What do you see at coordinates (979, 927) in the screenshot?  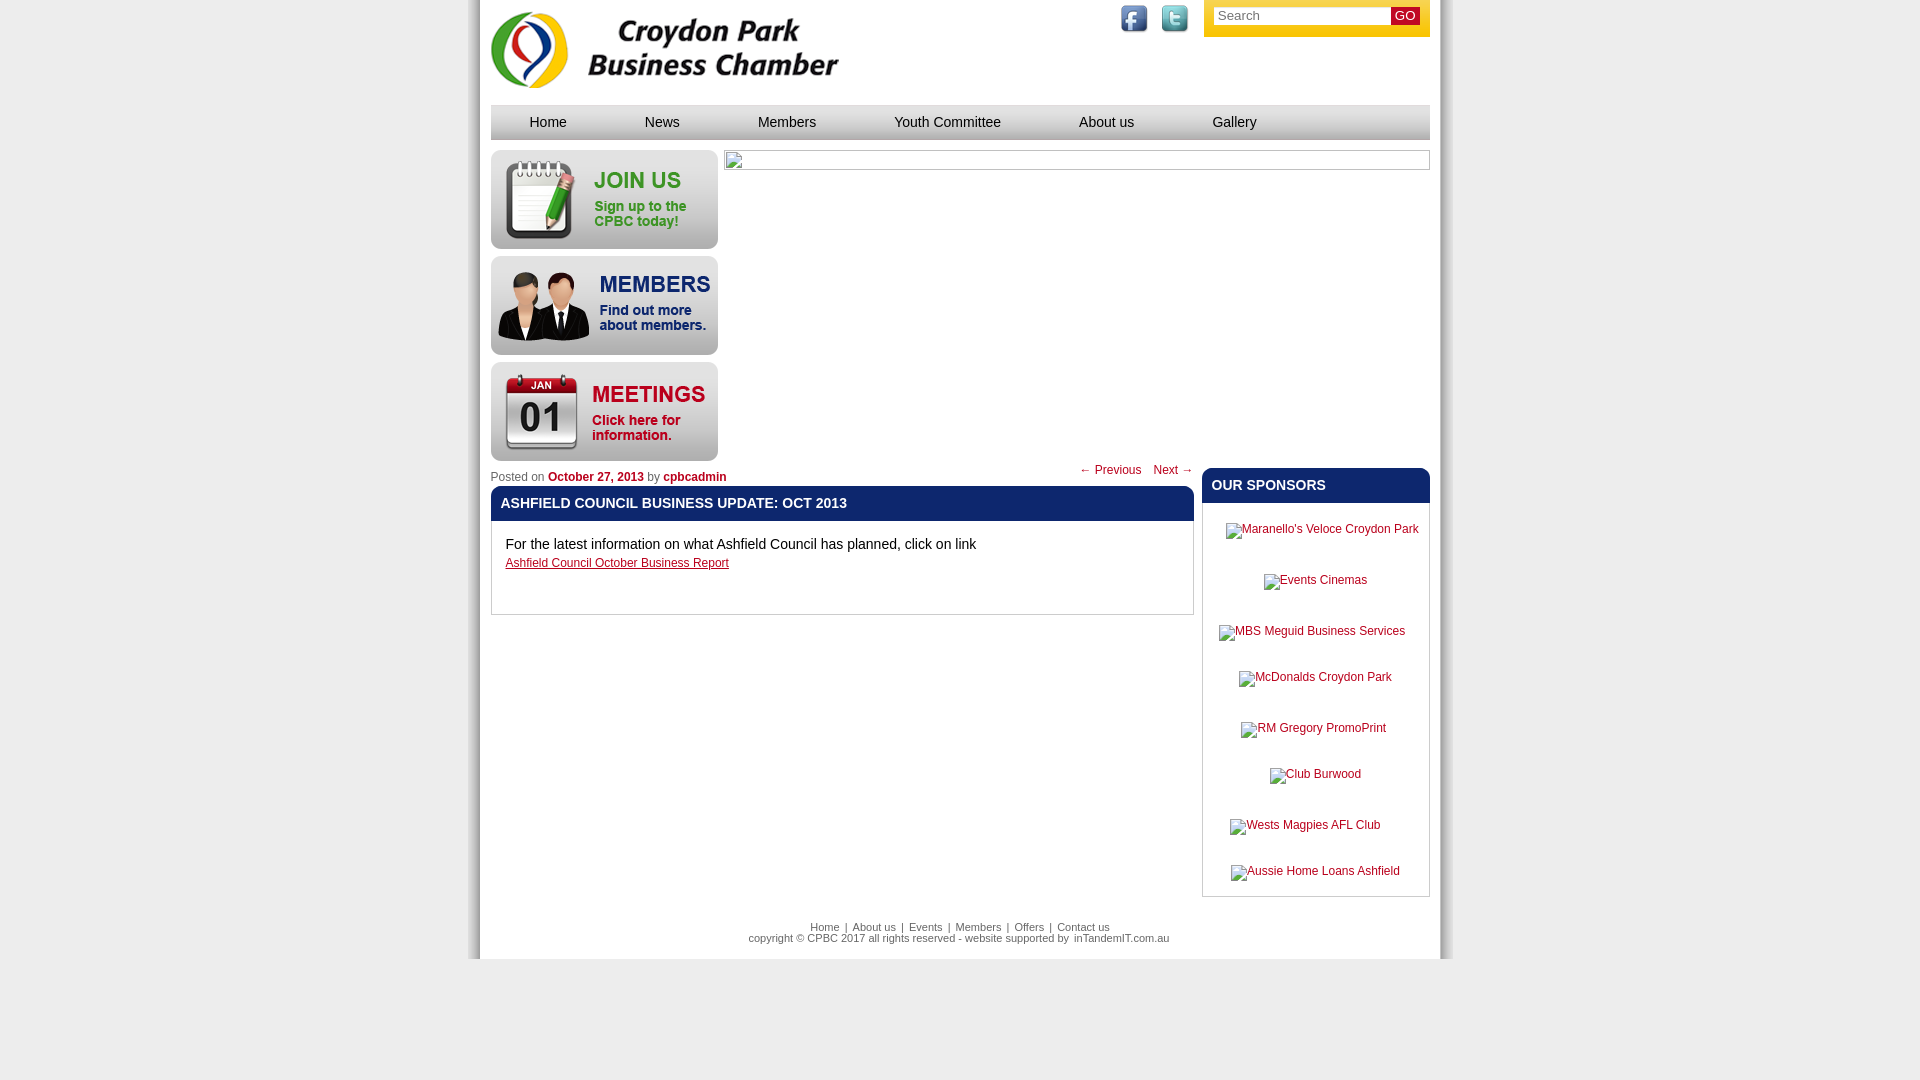 I see `Members` at bounding box center [979, 927].